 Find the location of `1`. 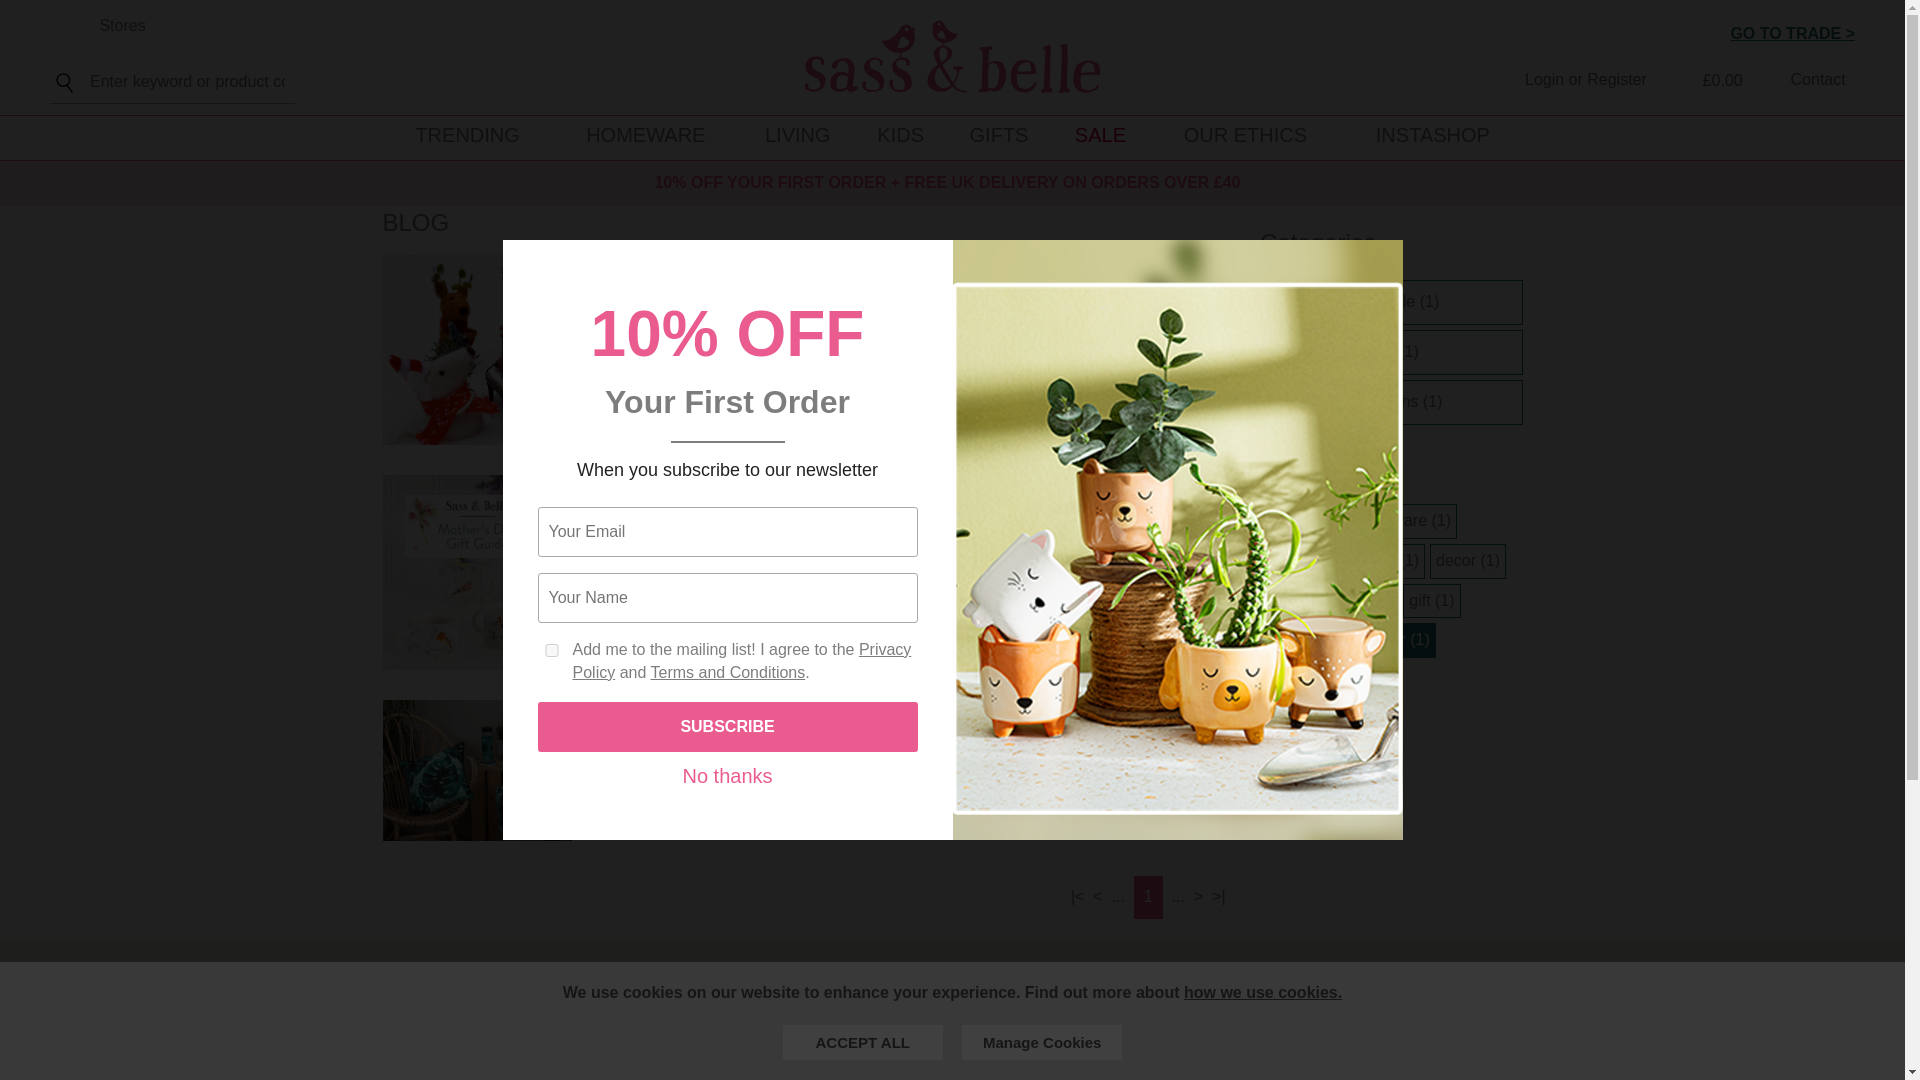

1 is located at coordinates (552, 650).